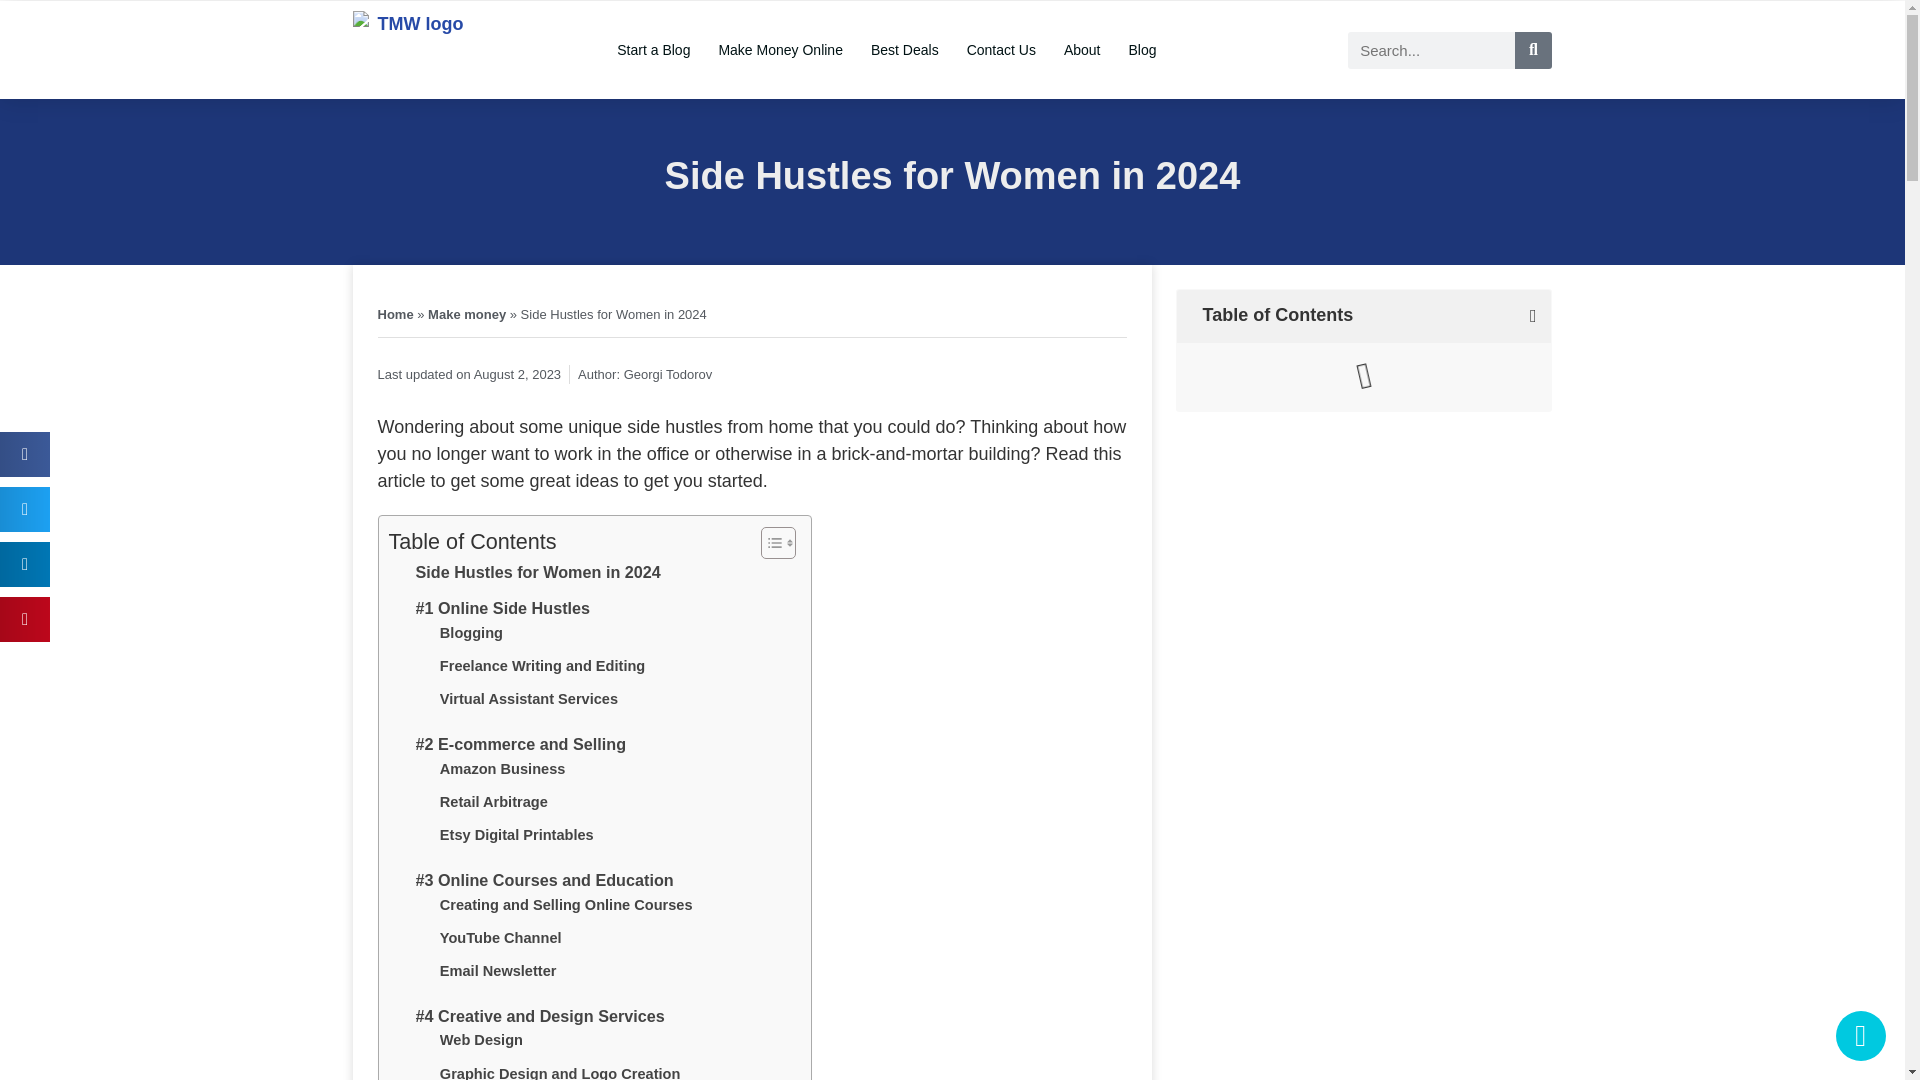 Image resolution: width=1920 pixels, height=1080 pixels. What do you see at coordinates (542, 666) in the screenshot?
I see `Freelance Writing and Editing` at bounding box center [542, 666].